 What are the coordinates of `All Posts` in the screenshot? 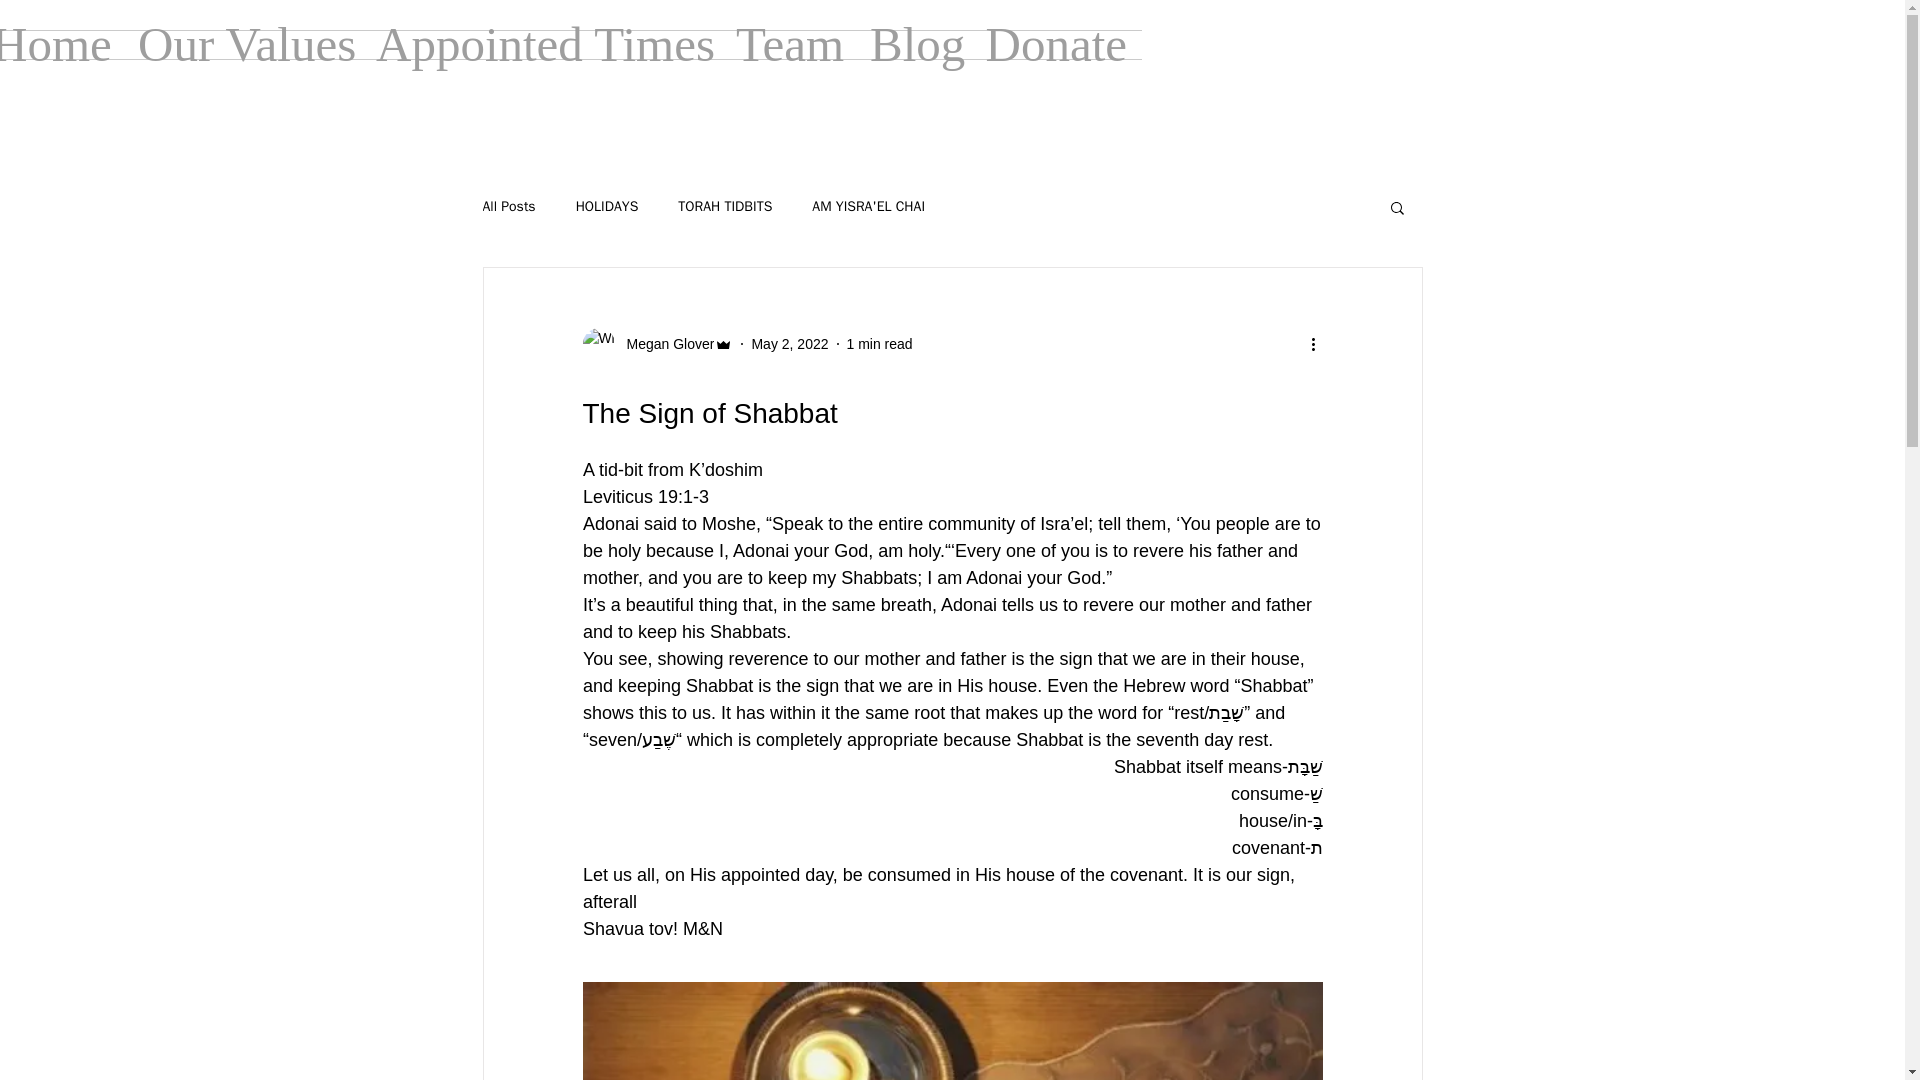 It's located at (508, 206).